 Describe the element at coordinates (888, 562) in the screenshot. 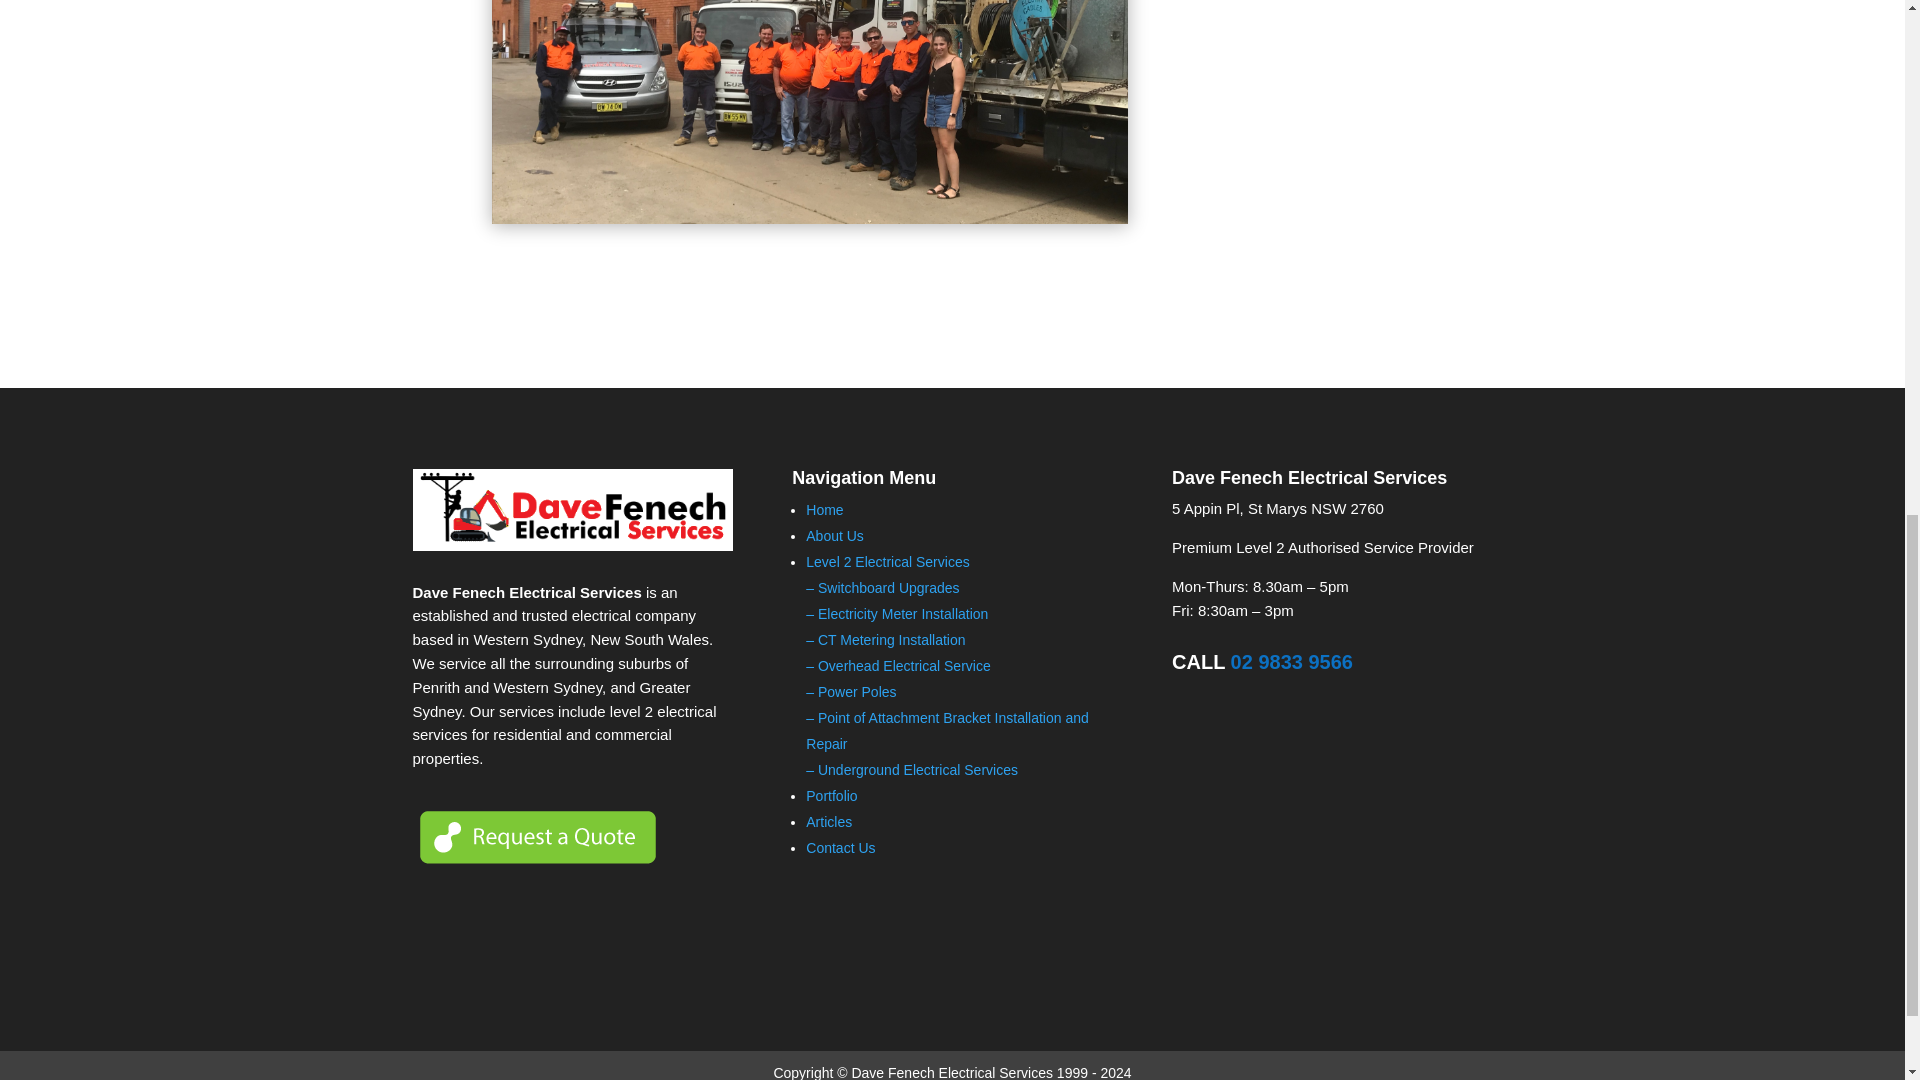

I see `Level 2 Electrical Services` at that location.